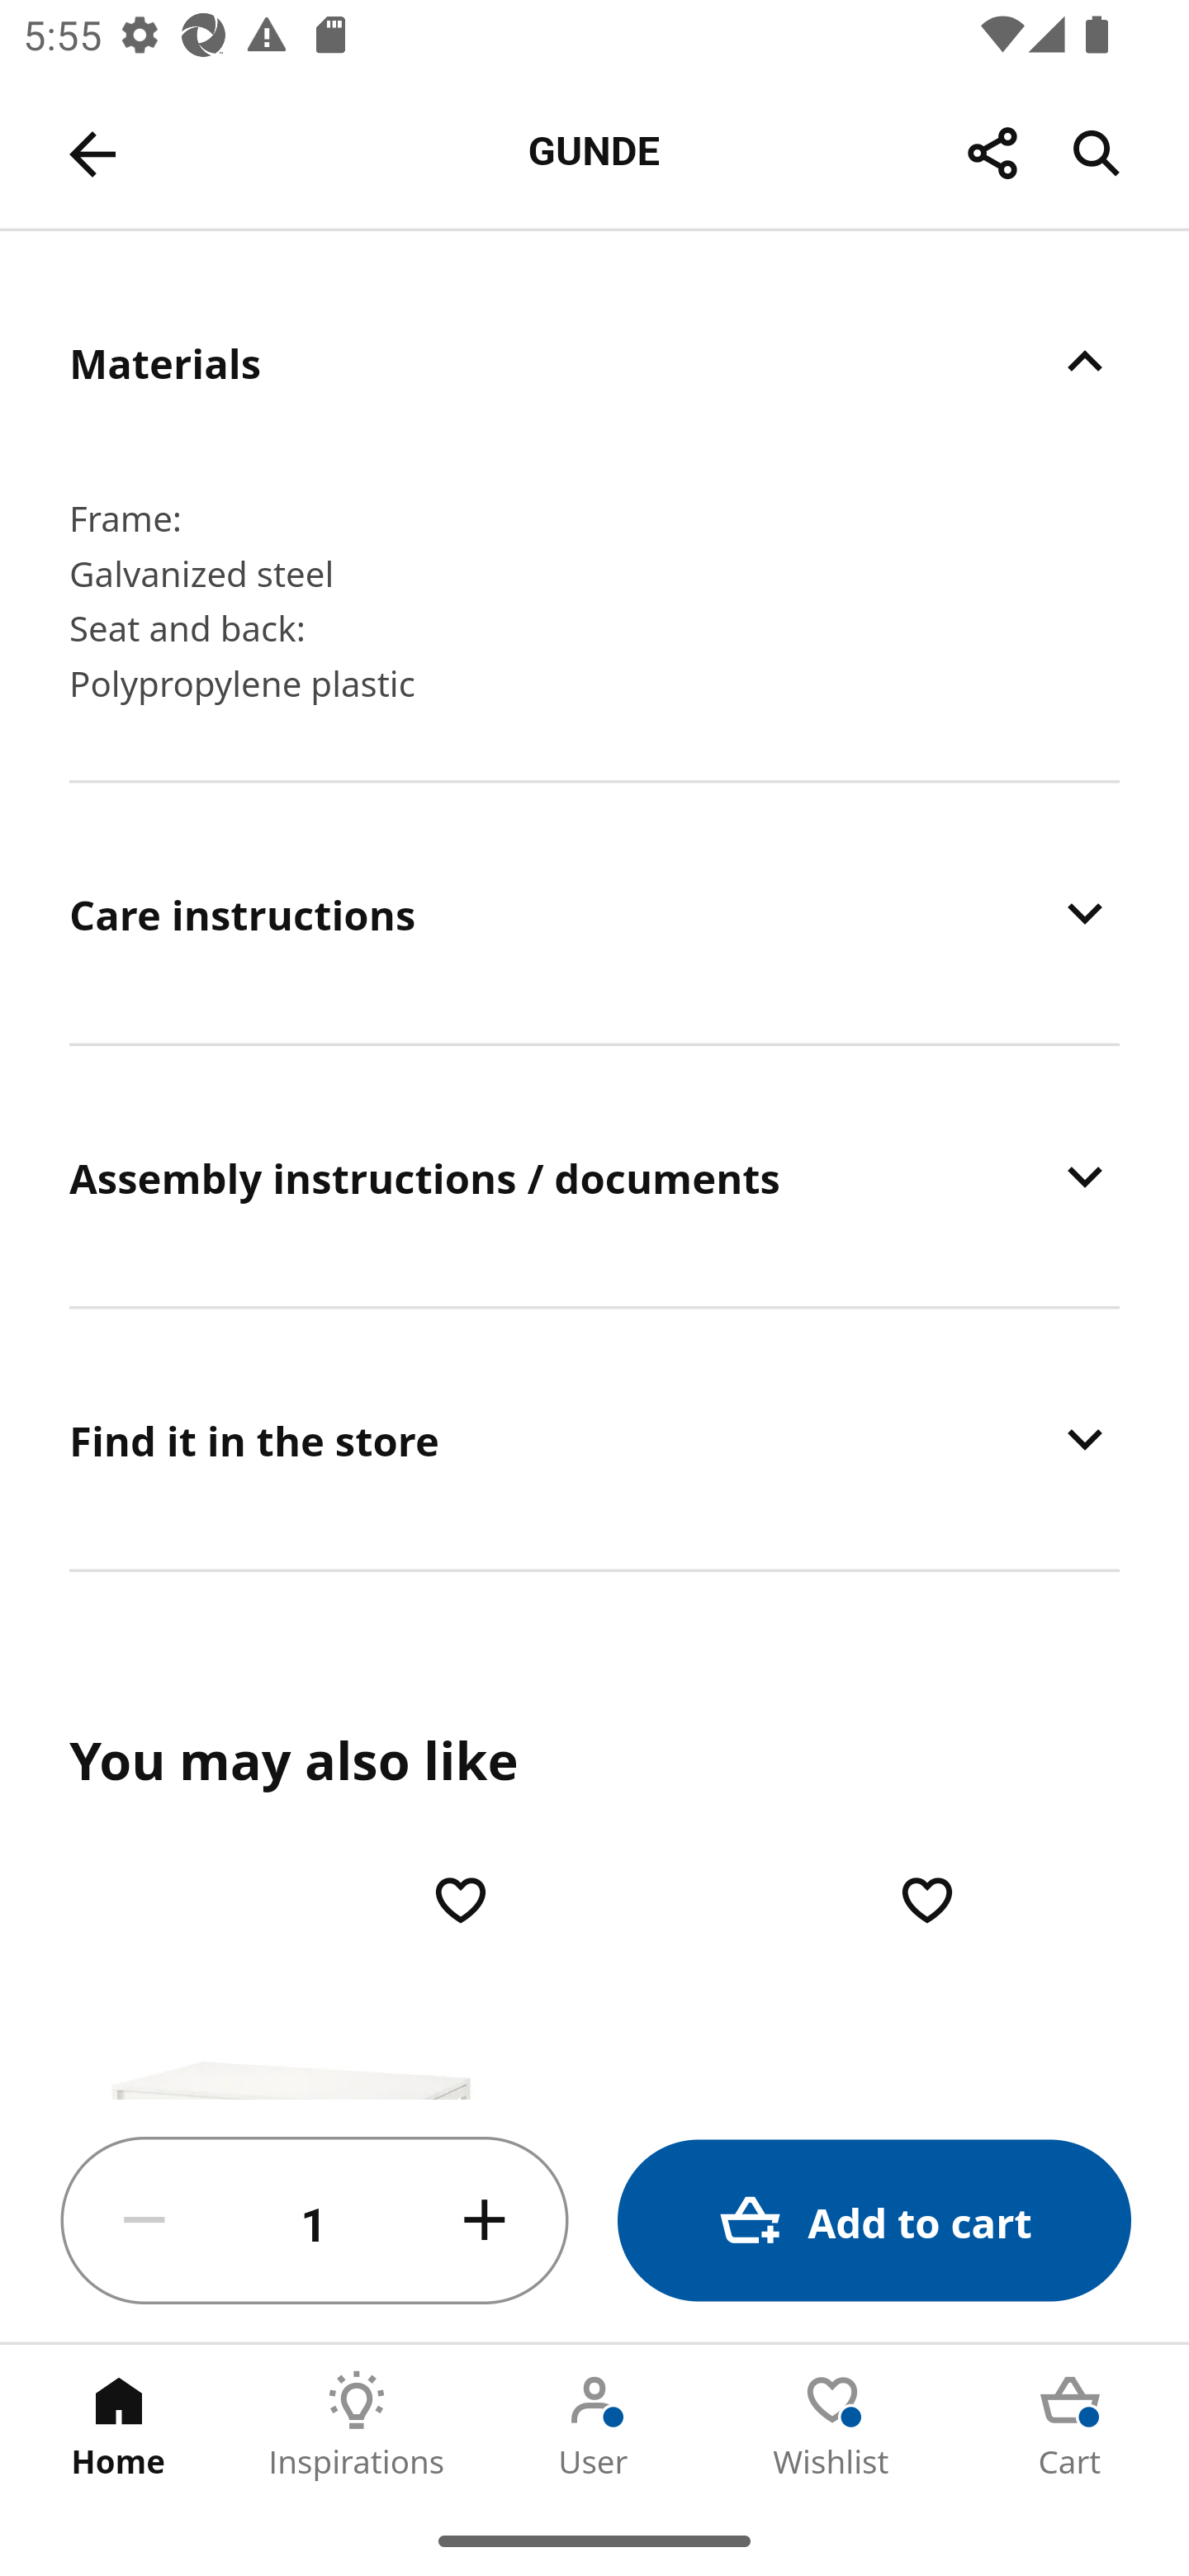 Image resolution: width=1189 pixels, height=2576 pixels. Describe the element at coordinates (119, 2425) in the screenshot. I see `Home
Tab 1 of 5` at that location.